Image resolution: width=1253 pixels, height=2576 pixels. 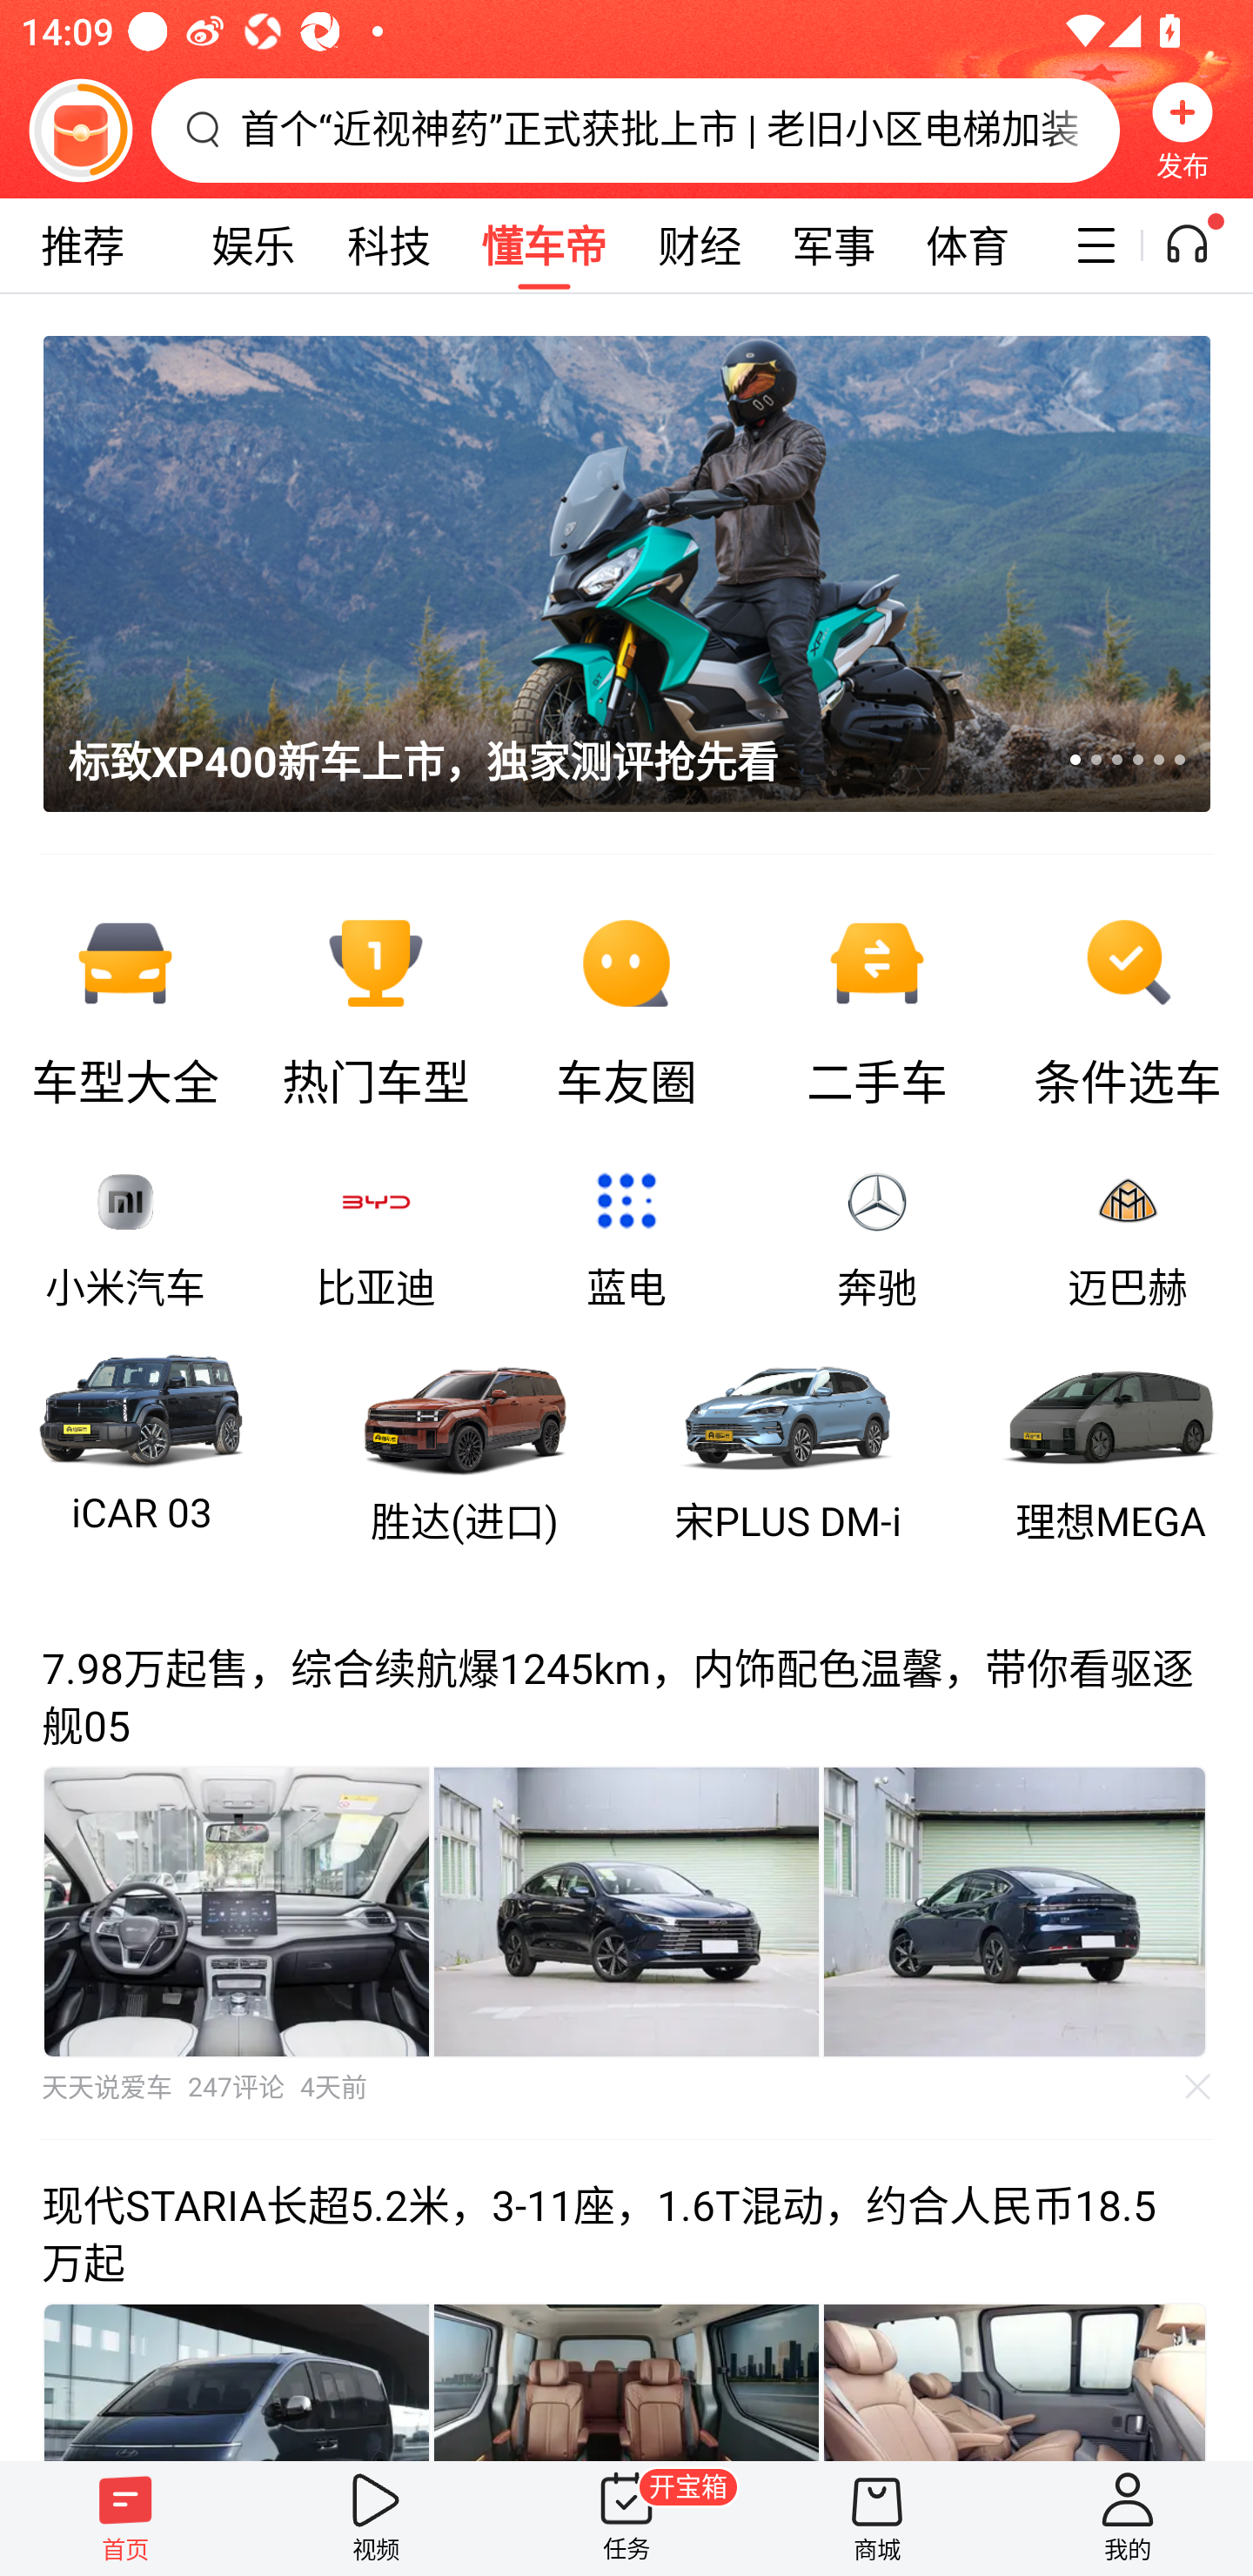 What do you see at coordinates (699, 245) in the screenshot?
I see `财经` at bounding box center [699, 245].